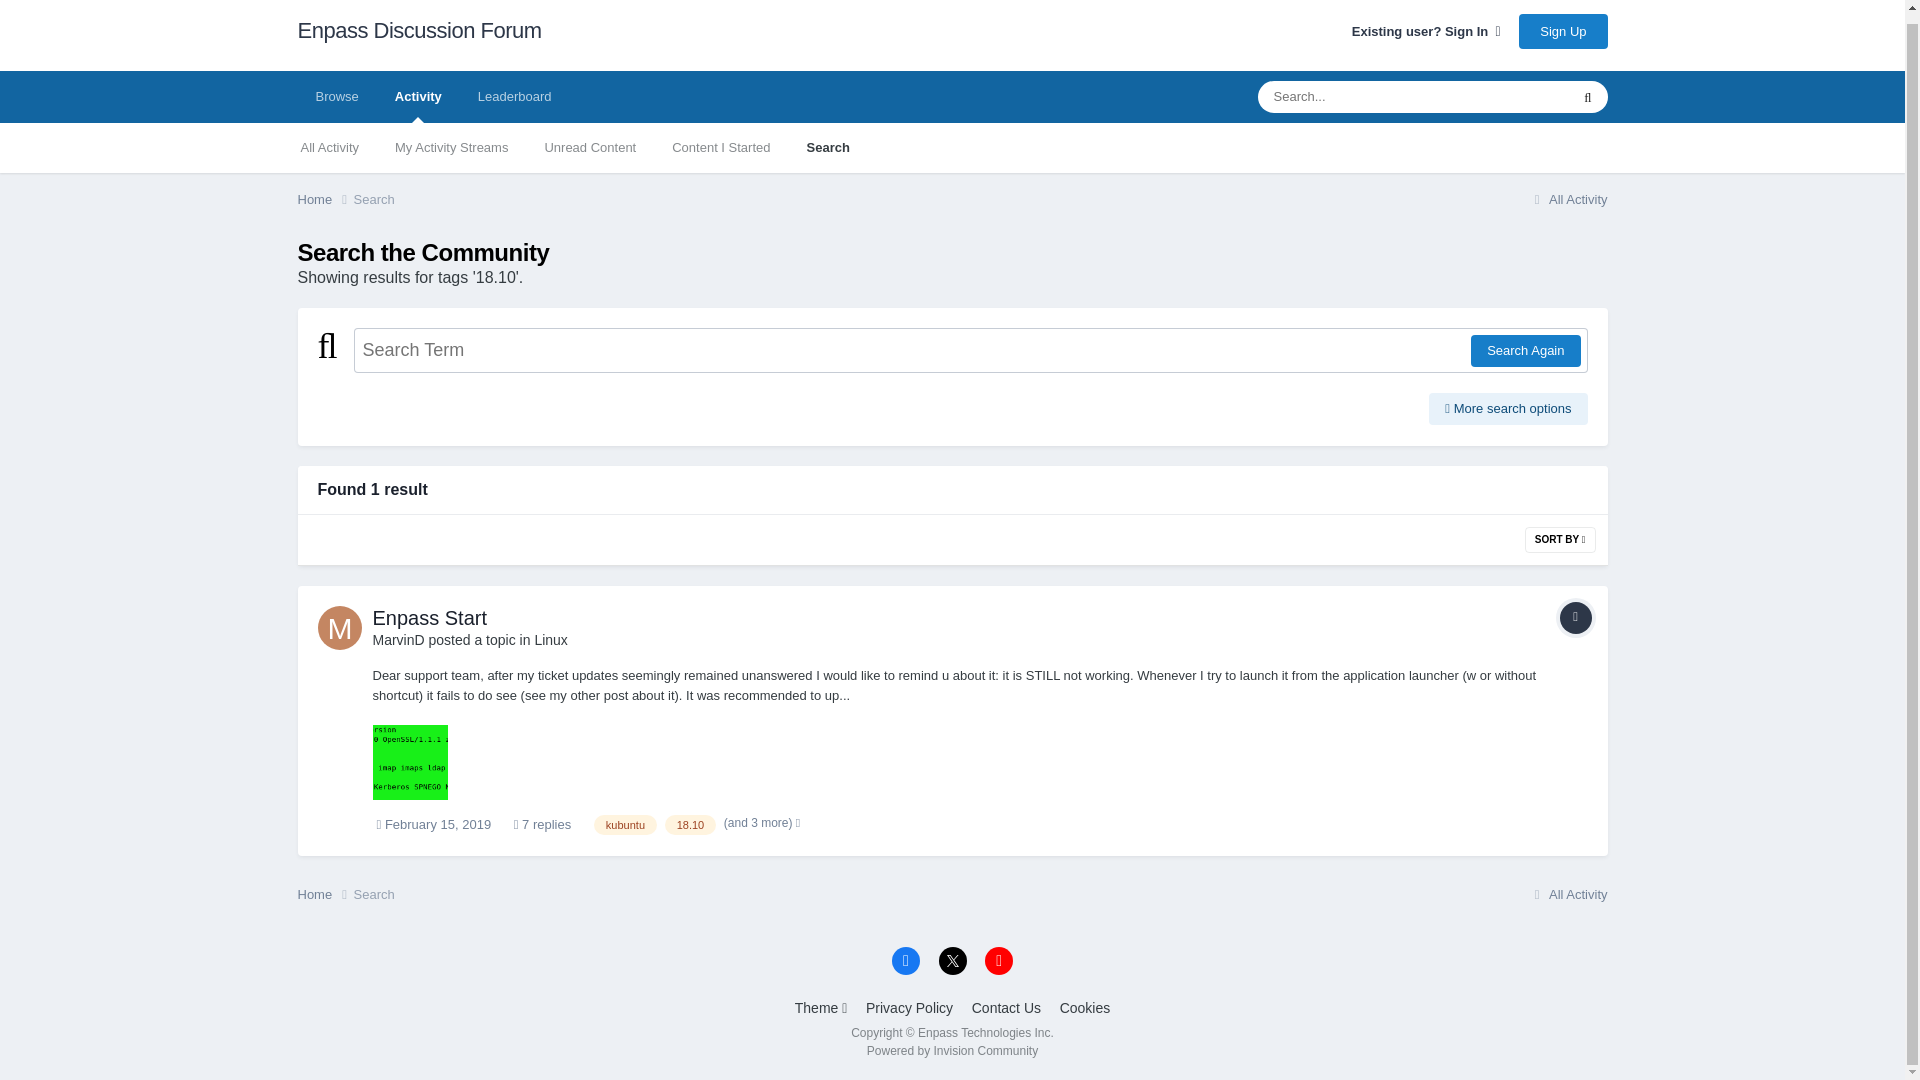 Image resolution: width=1920 pixels, height=1080 pixels. Describe the element at coordinates (1508, 409) in the screenshot. I see `More search options` at that location.